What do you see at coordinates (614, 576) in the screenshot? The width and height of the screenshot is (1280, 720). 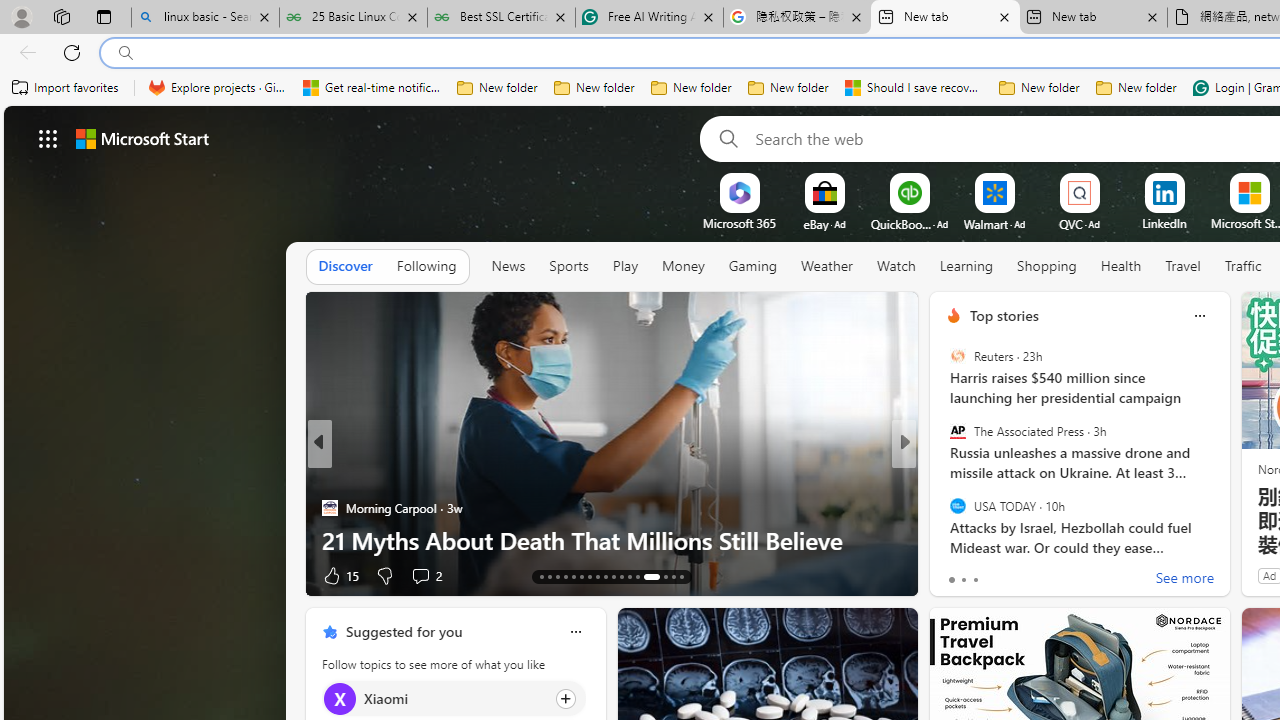 I see `AutomationID: tab-22` at bounding box center [614, 576].